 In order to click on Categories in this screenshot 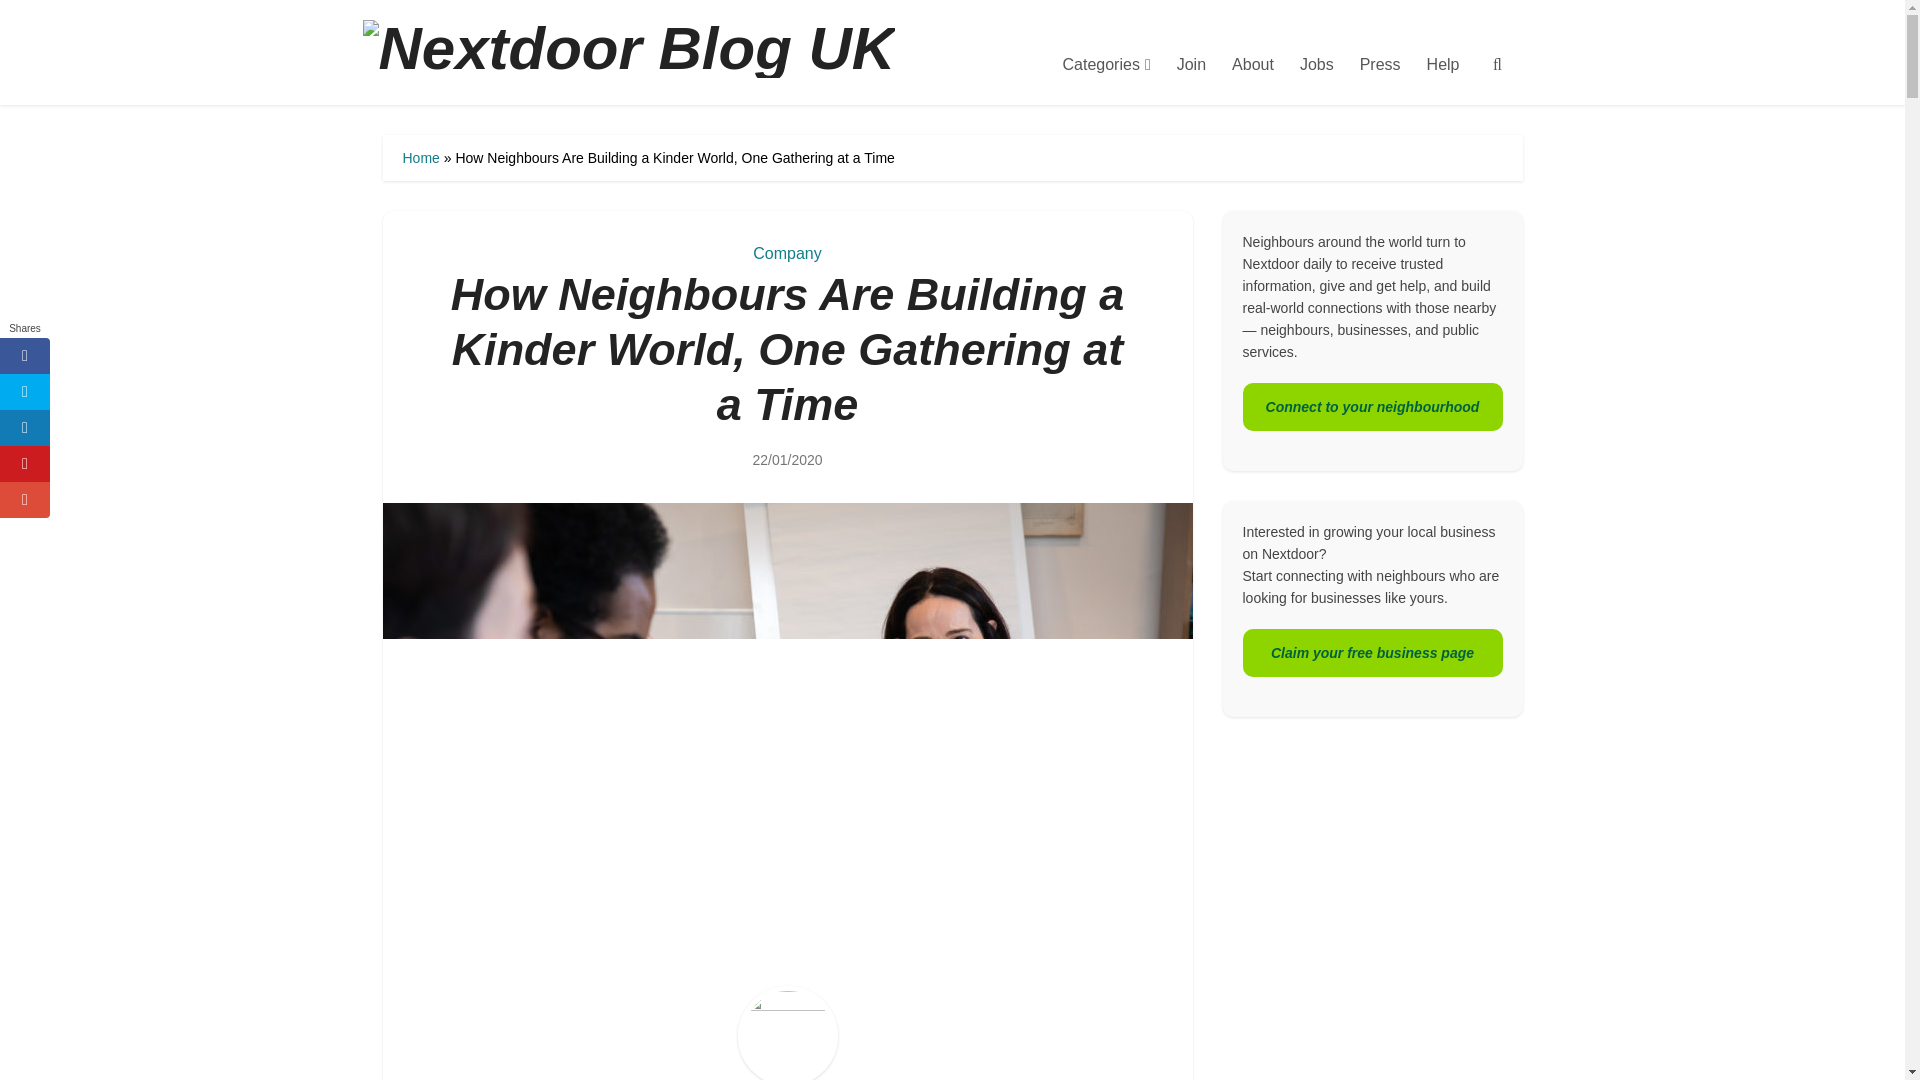, I will do `click(1106, 64)`.